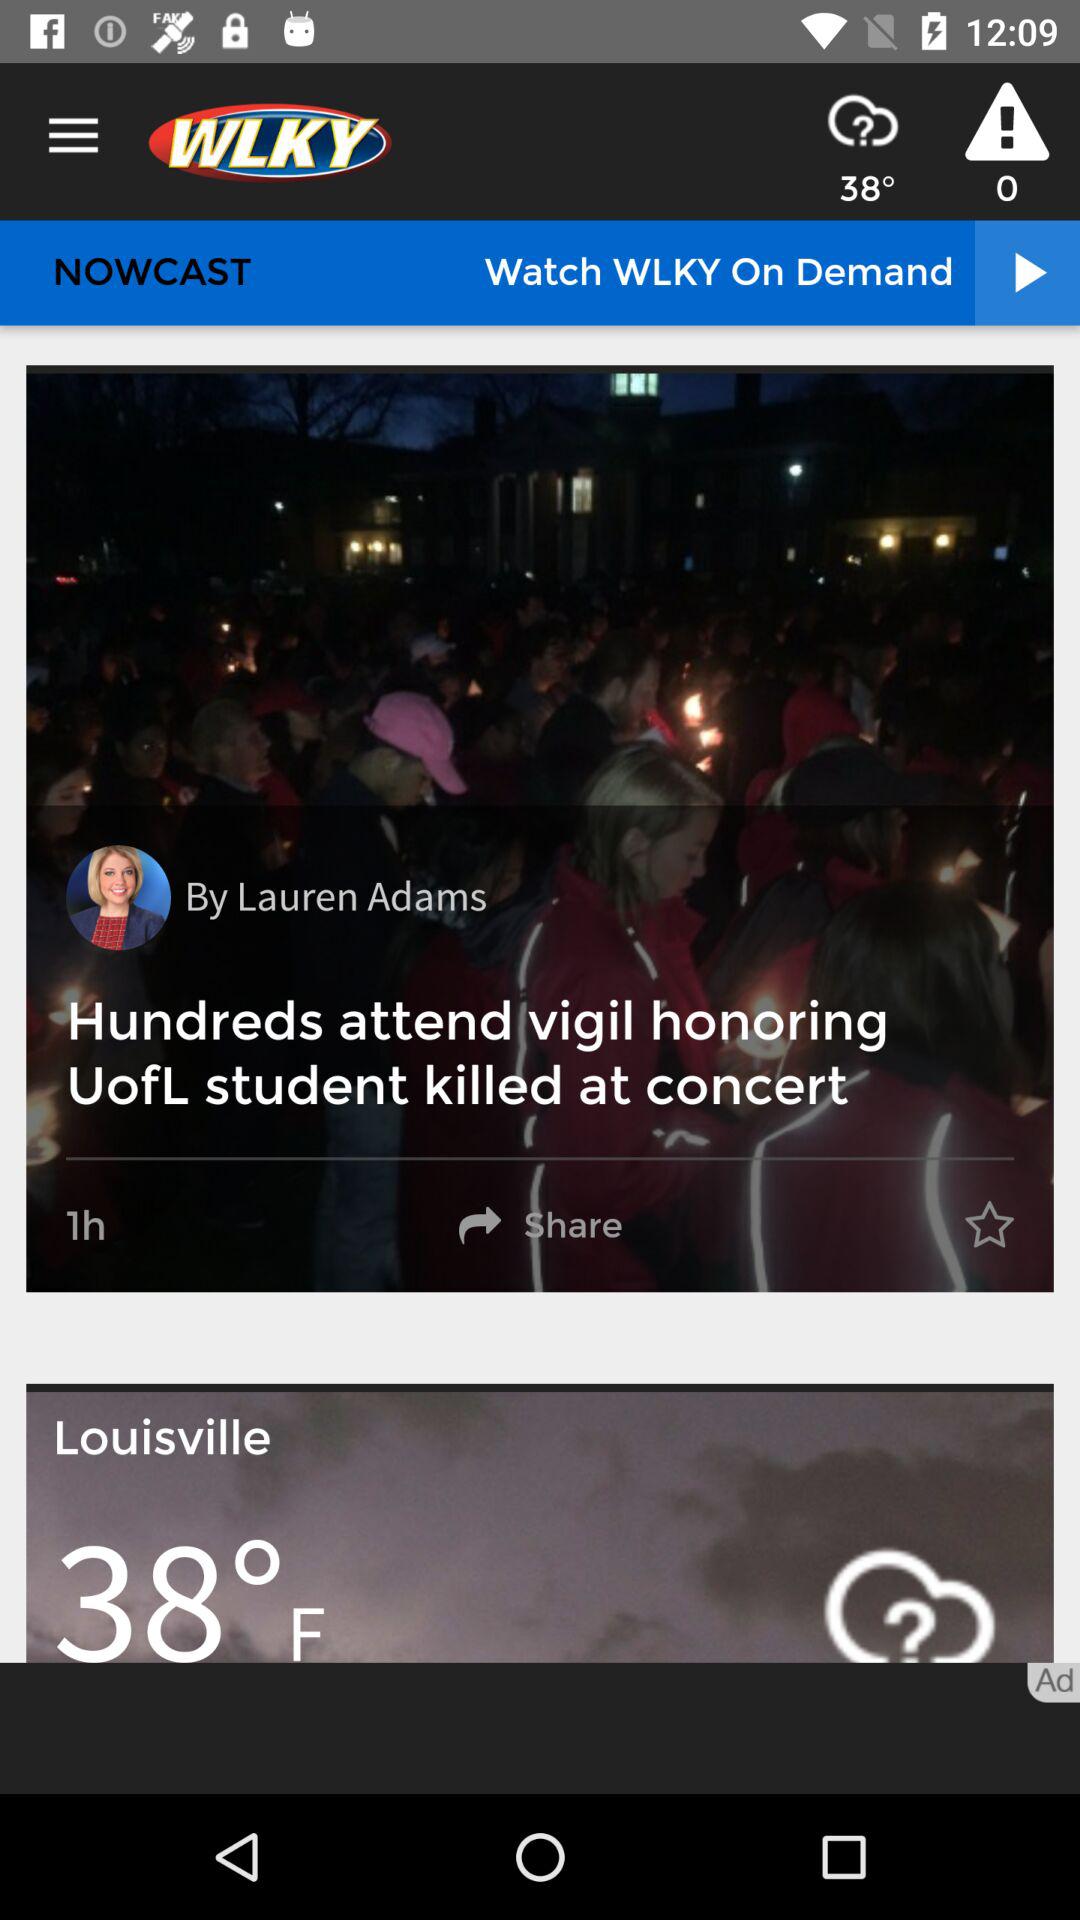 The height and width of the screenshot is (1920, 1080). I want to click on turn on icon above the nowcast icon, so click(73, 136).